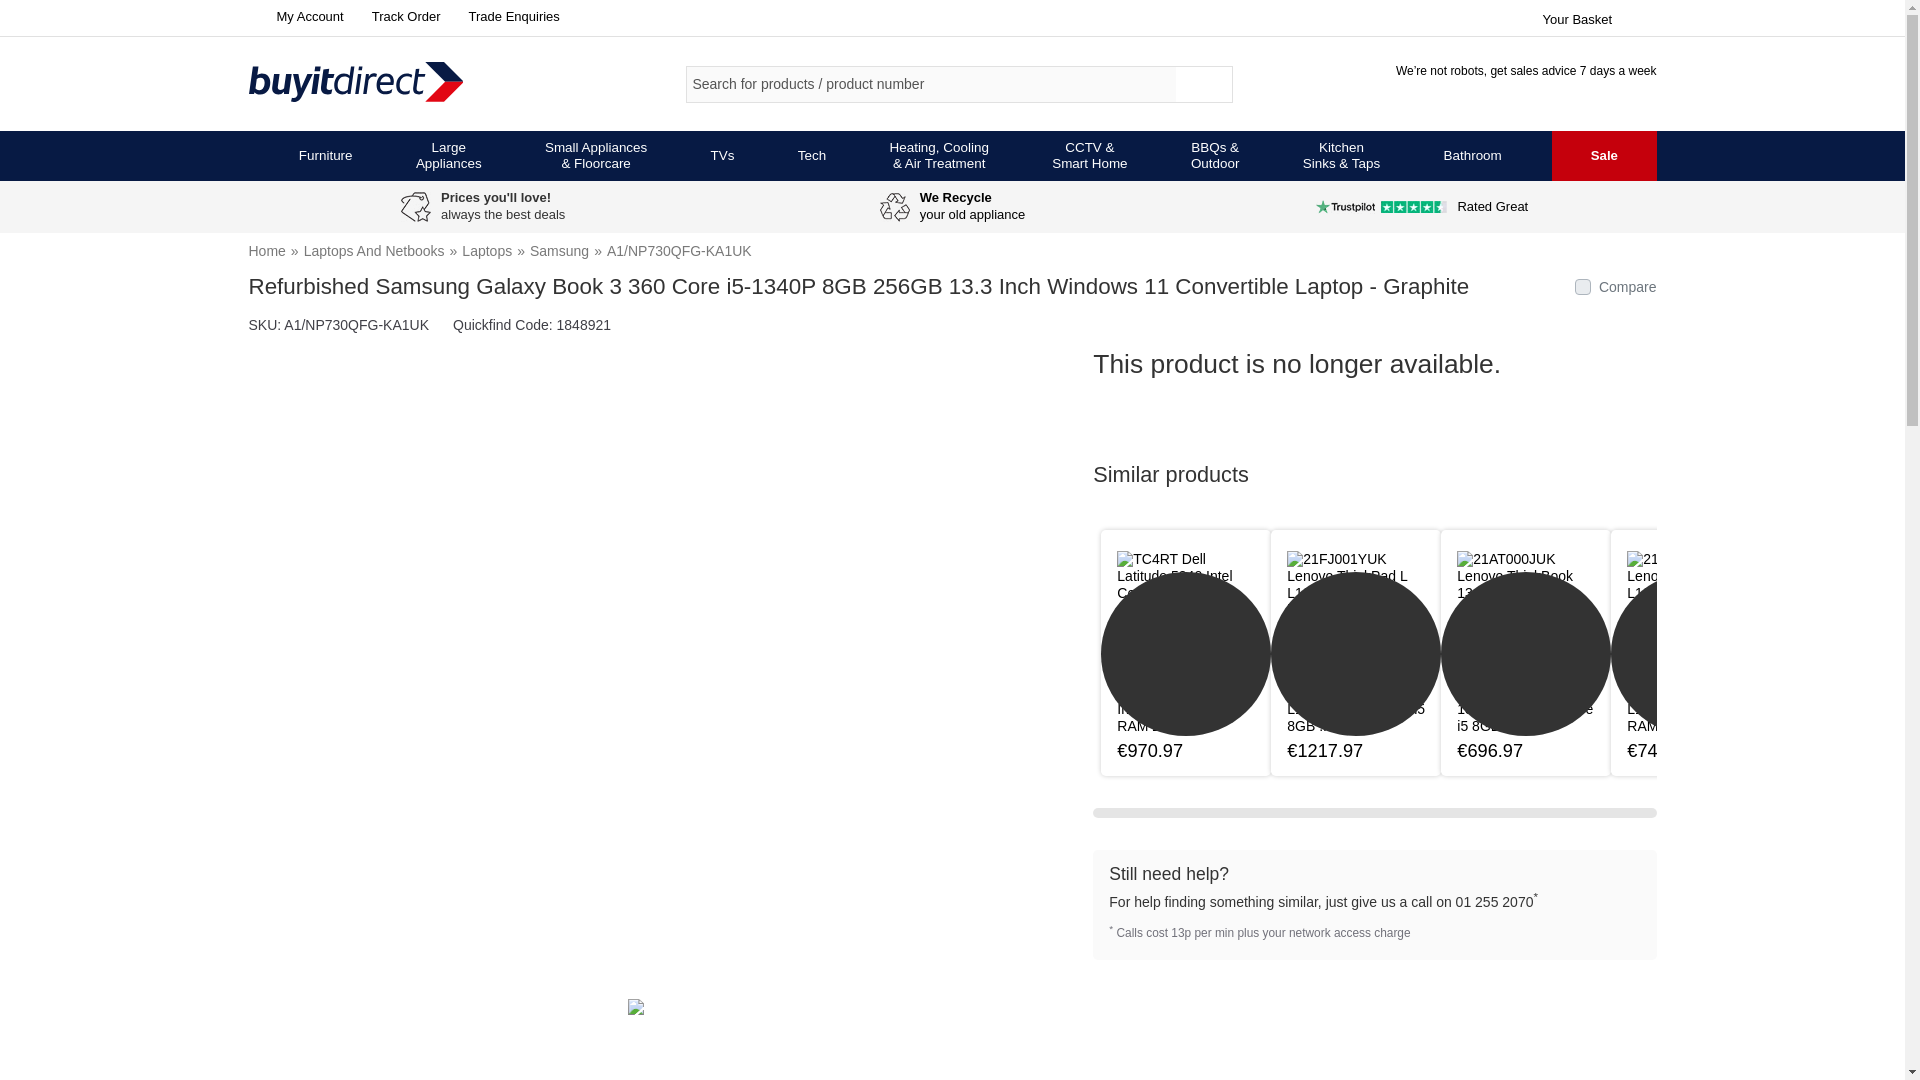 The image size is (1920, 1080). Describe the element at coordinates (388, 83) in the screenshot. I see `Buy it Direct` at that location.